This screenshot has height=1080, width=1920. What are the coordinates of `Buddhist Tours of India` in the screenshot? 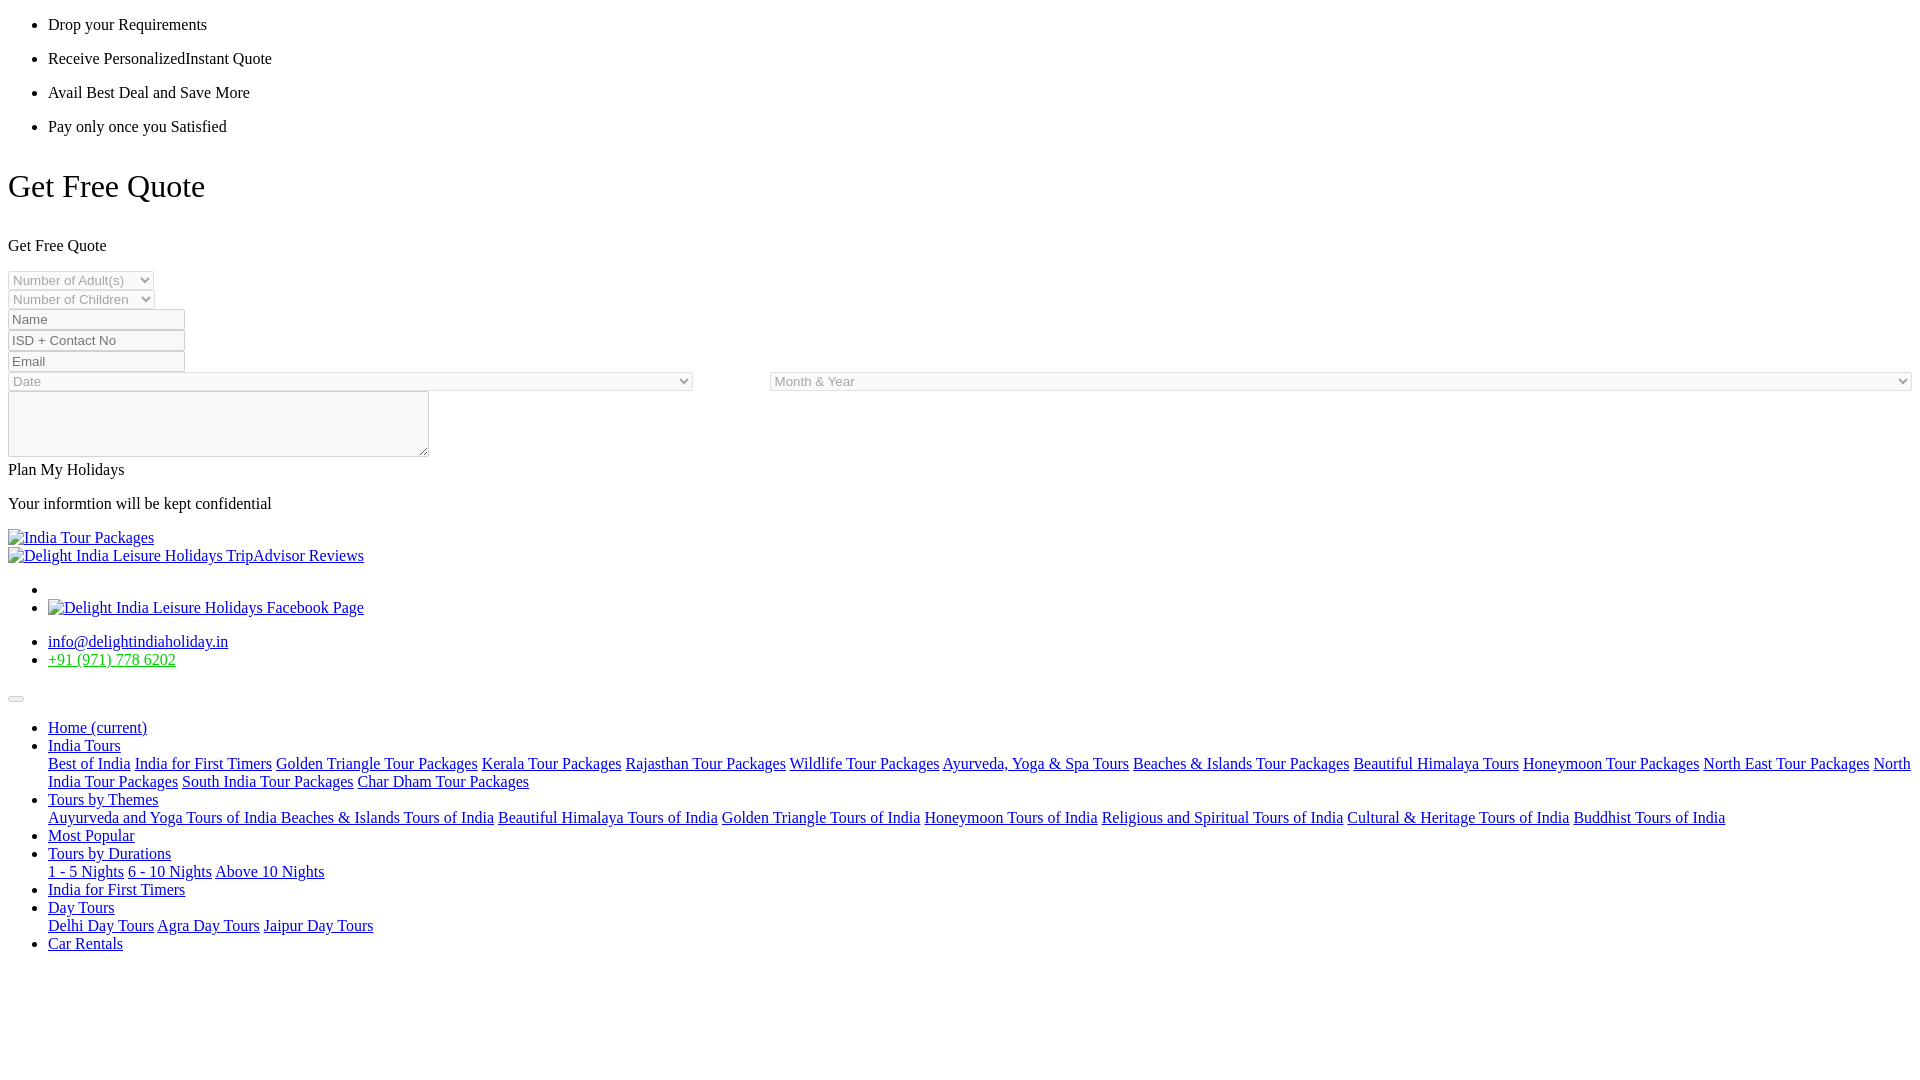 It's located at (1648, 817).